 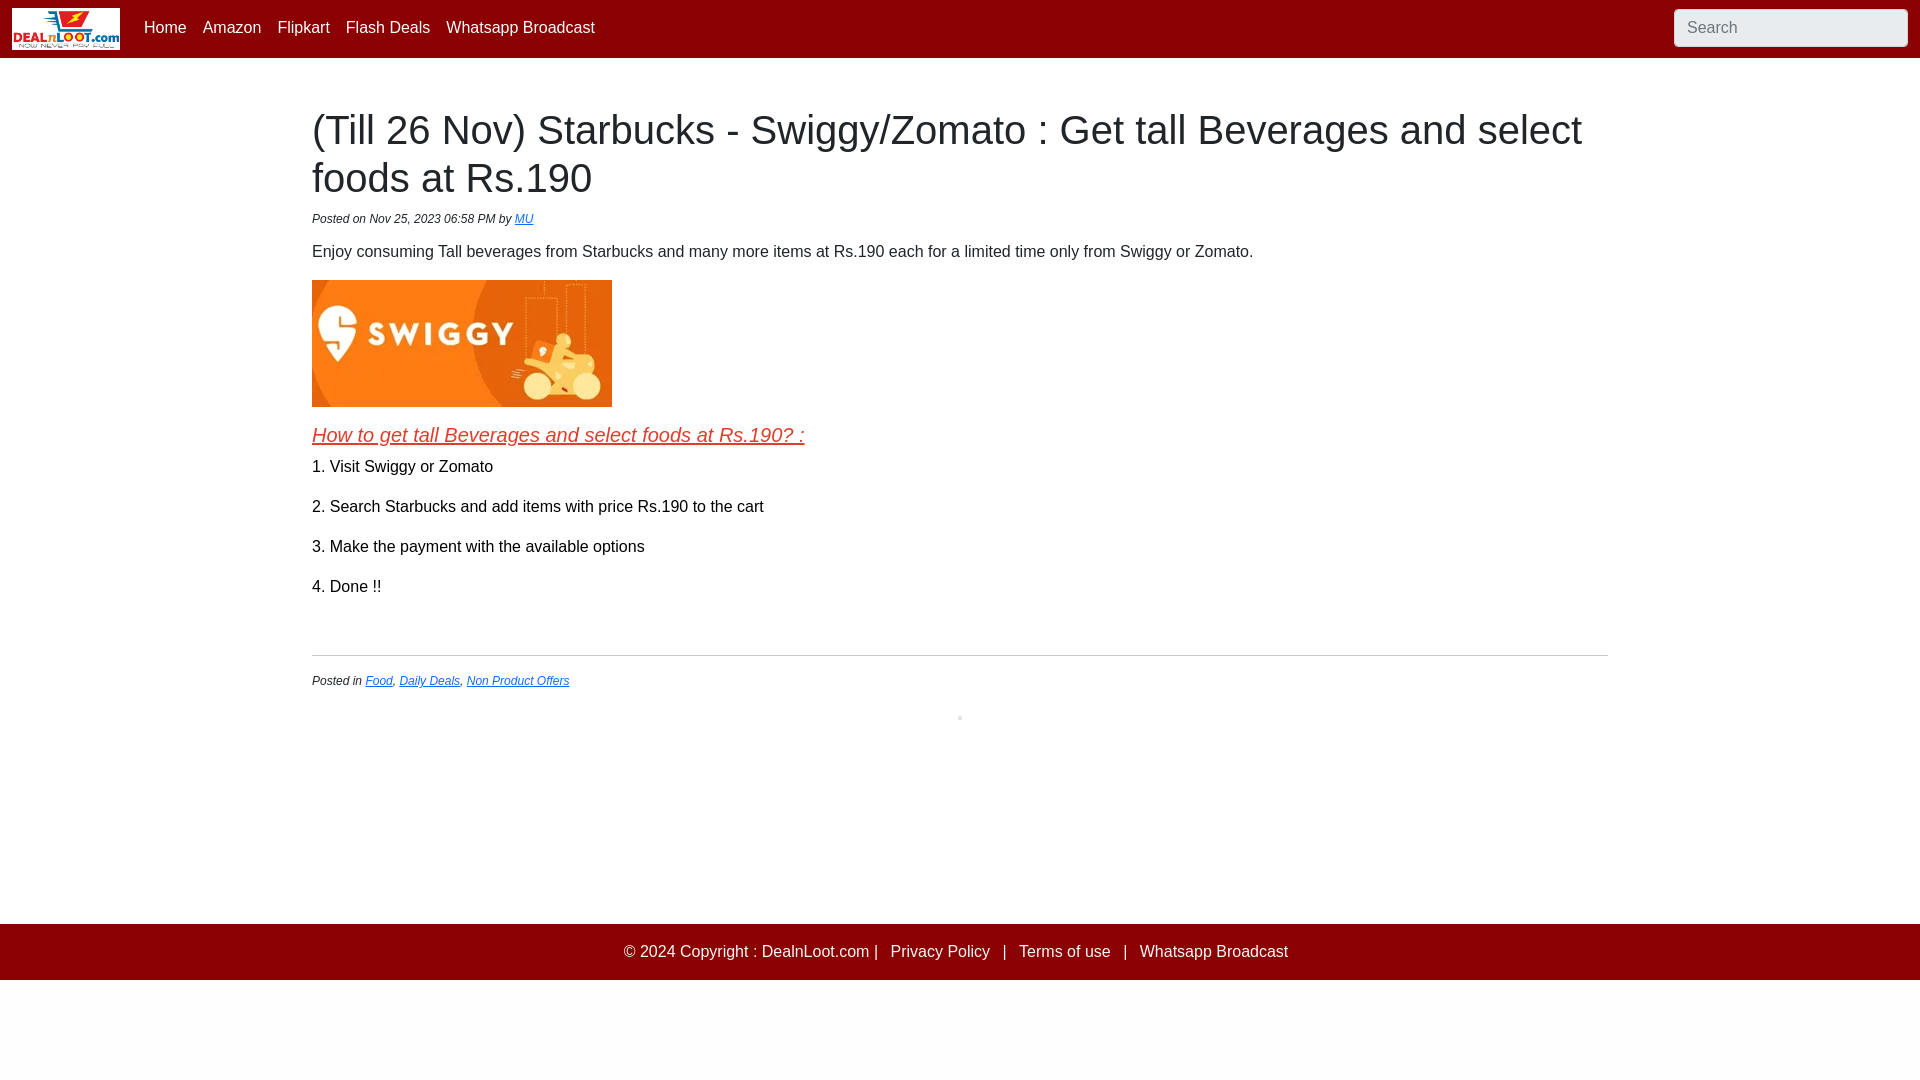 What do you see at coordinates (1065, 951) in the screenshot?
I see `Terms of use` at bounding box center [1065, 951].